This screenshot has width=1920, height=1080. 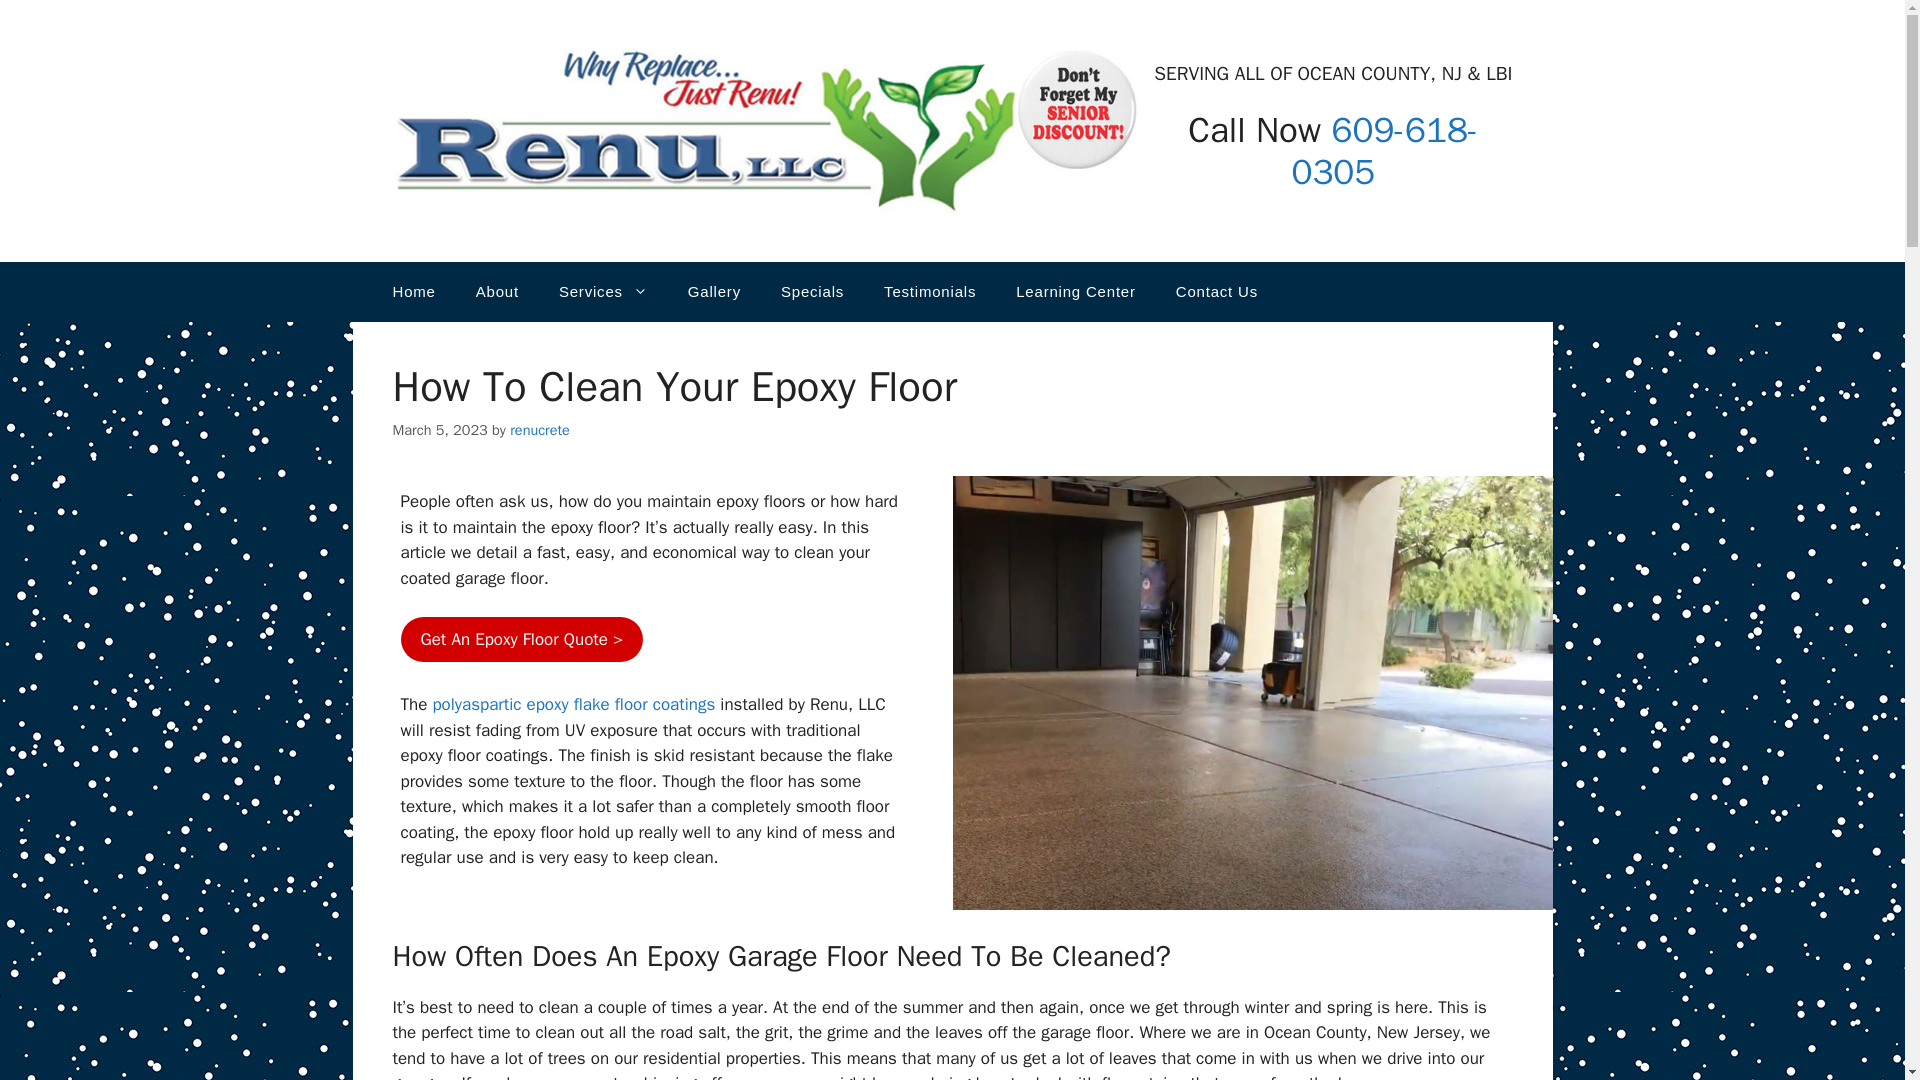 I want to click on Contact Us, so click(x=1216, y=292).